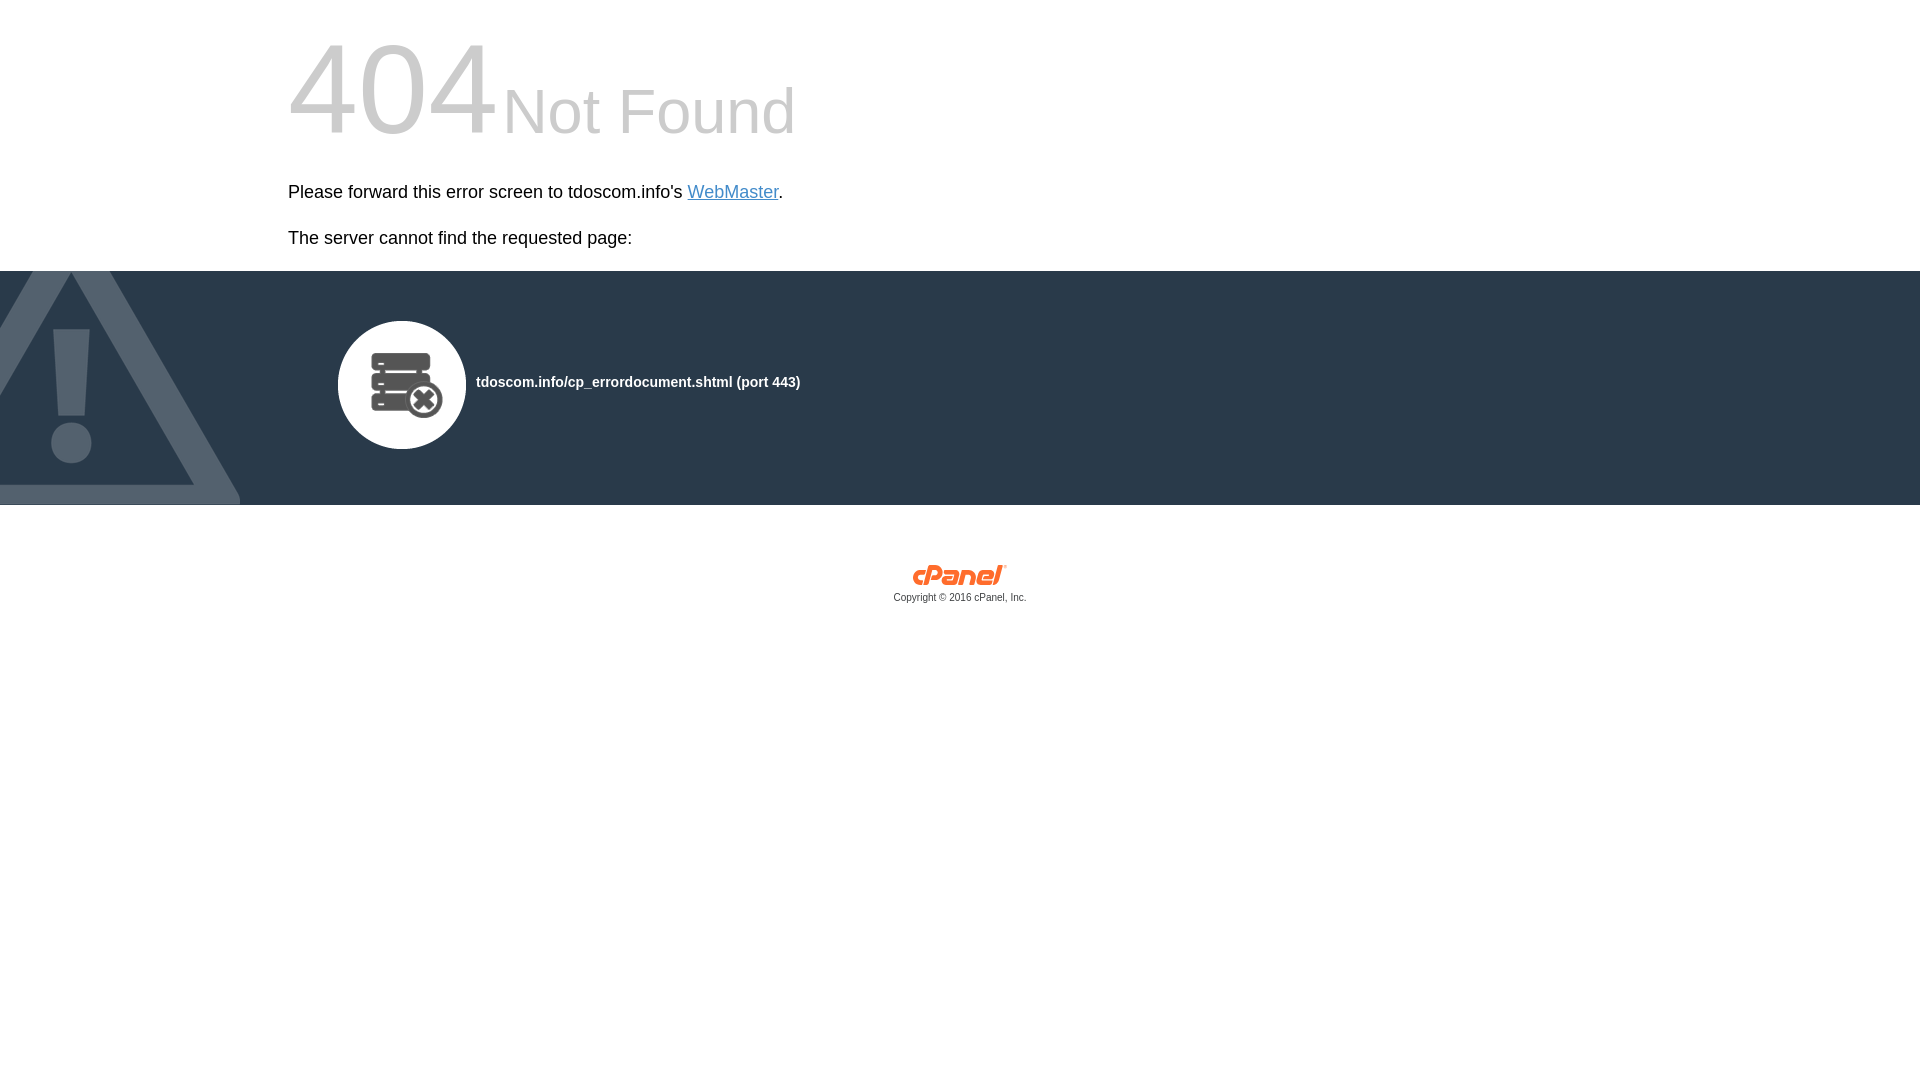  What do you see at coordinates (733, 192) in the screenshot?
I see `WebMaster` at bounding box center [733, 192].